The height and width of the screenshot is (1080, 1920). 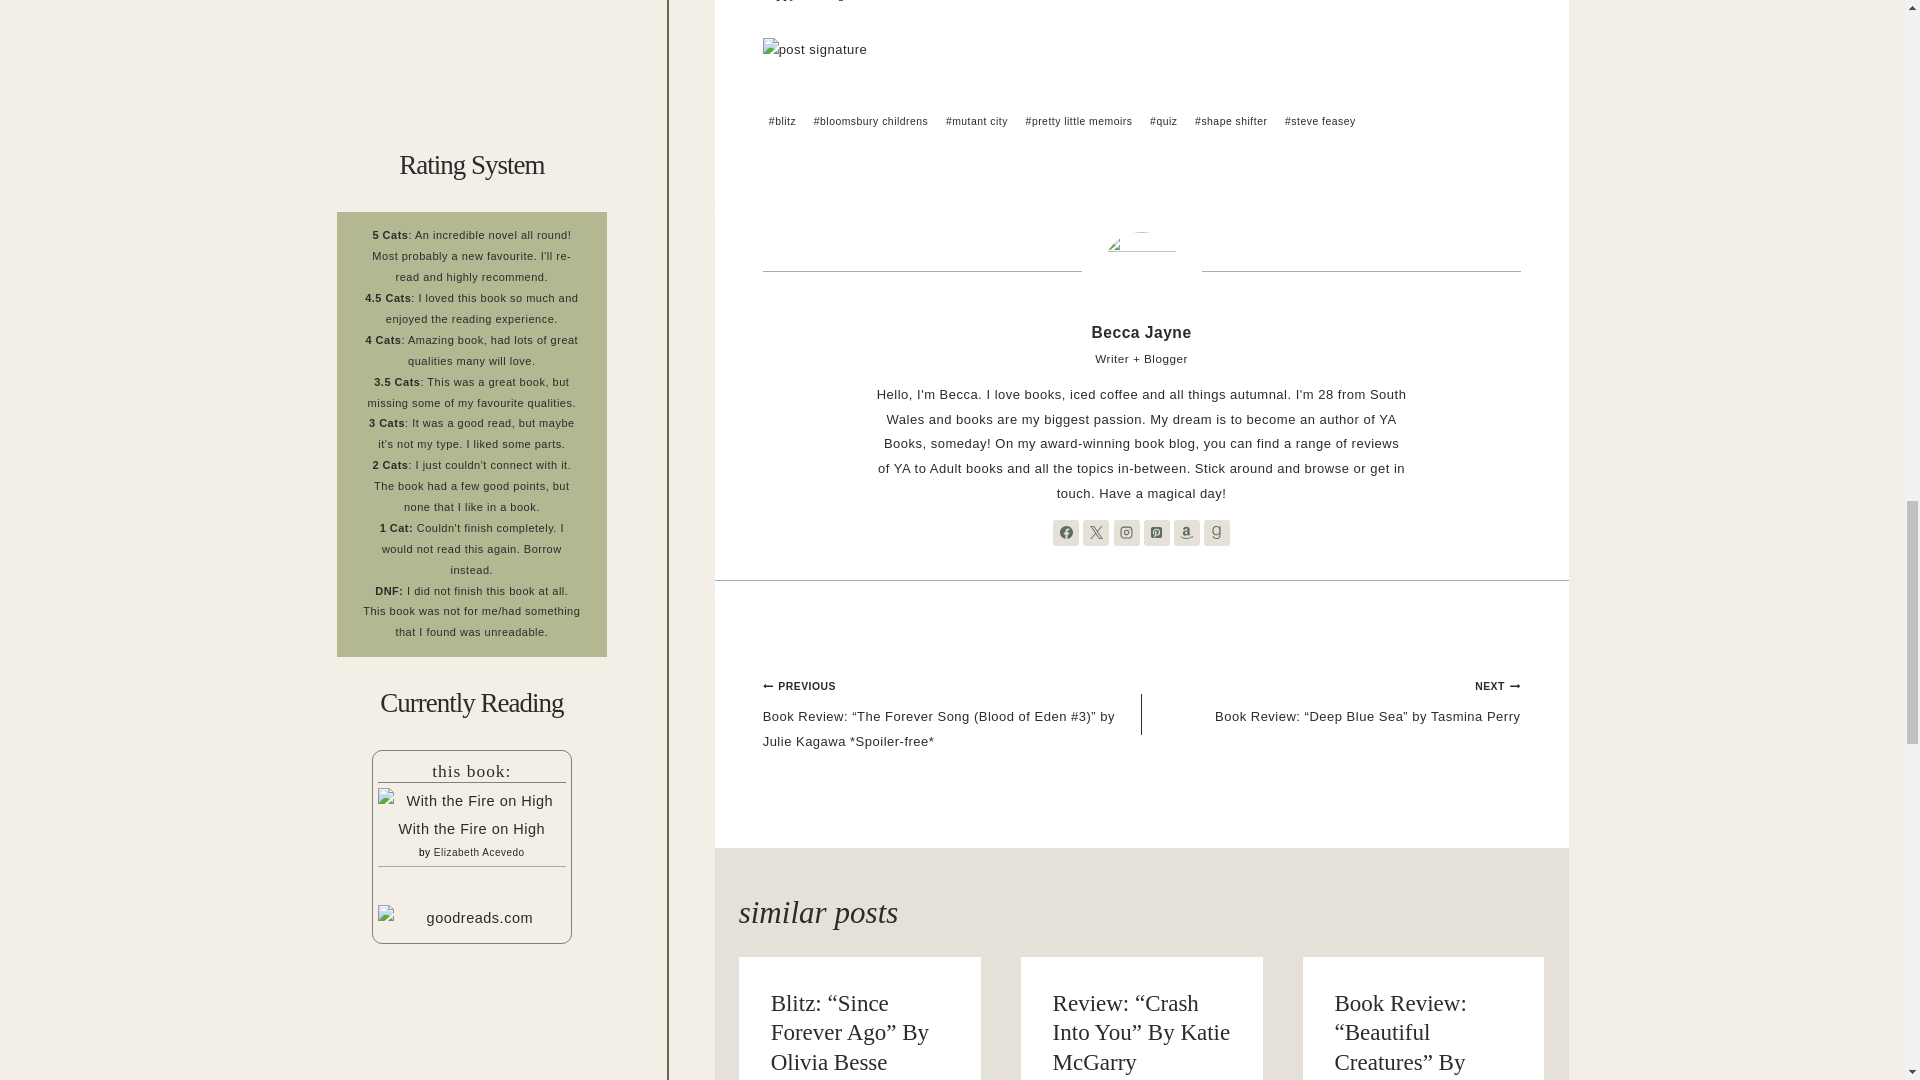 I want to click on blitz, so click(x=782, y=122).